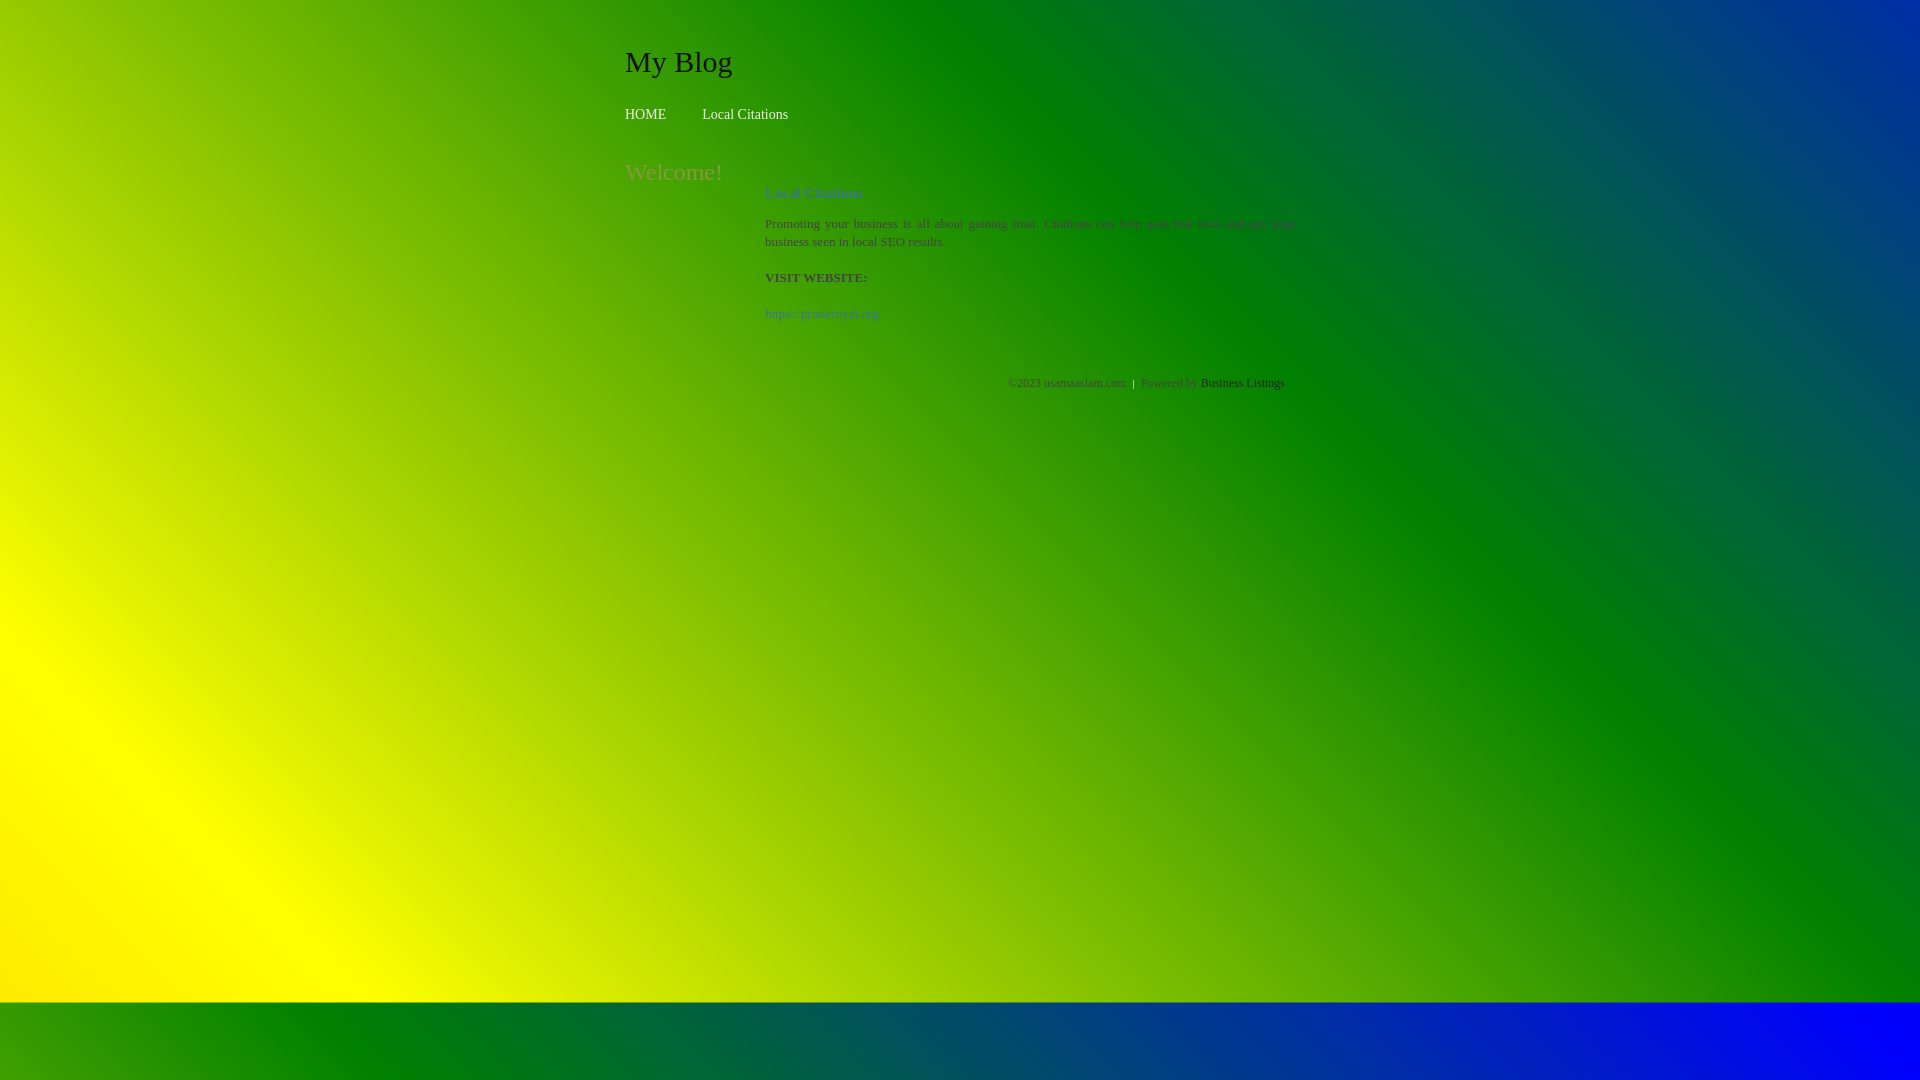  Describe the element at coordinates (745, 114) in the screenshot. I see `Local Citations` at that location.